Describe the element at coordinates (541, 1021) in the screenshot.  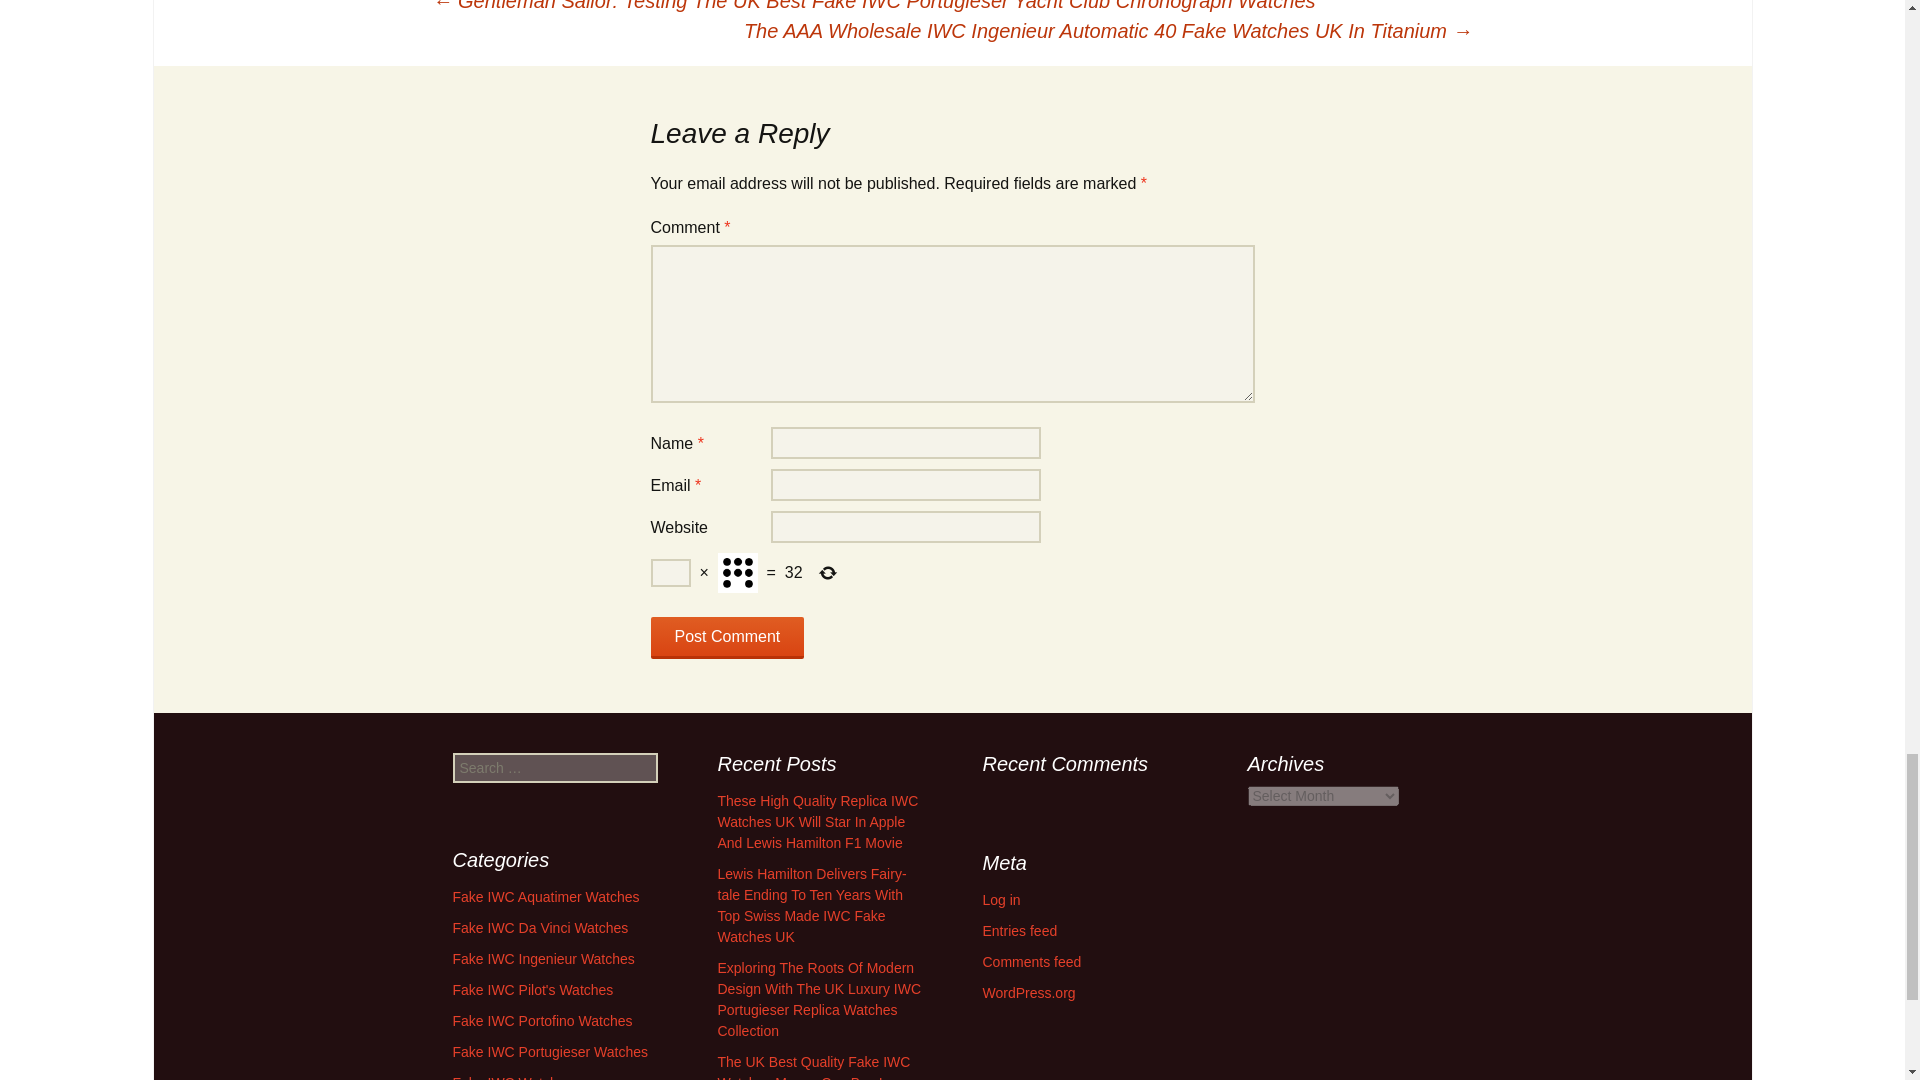
I see `Fake IWC Portofino Watches` at that location.